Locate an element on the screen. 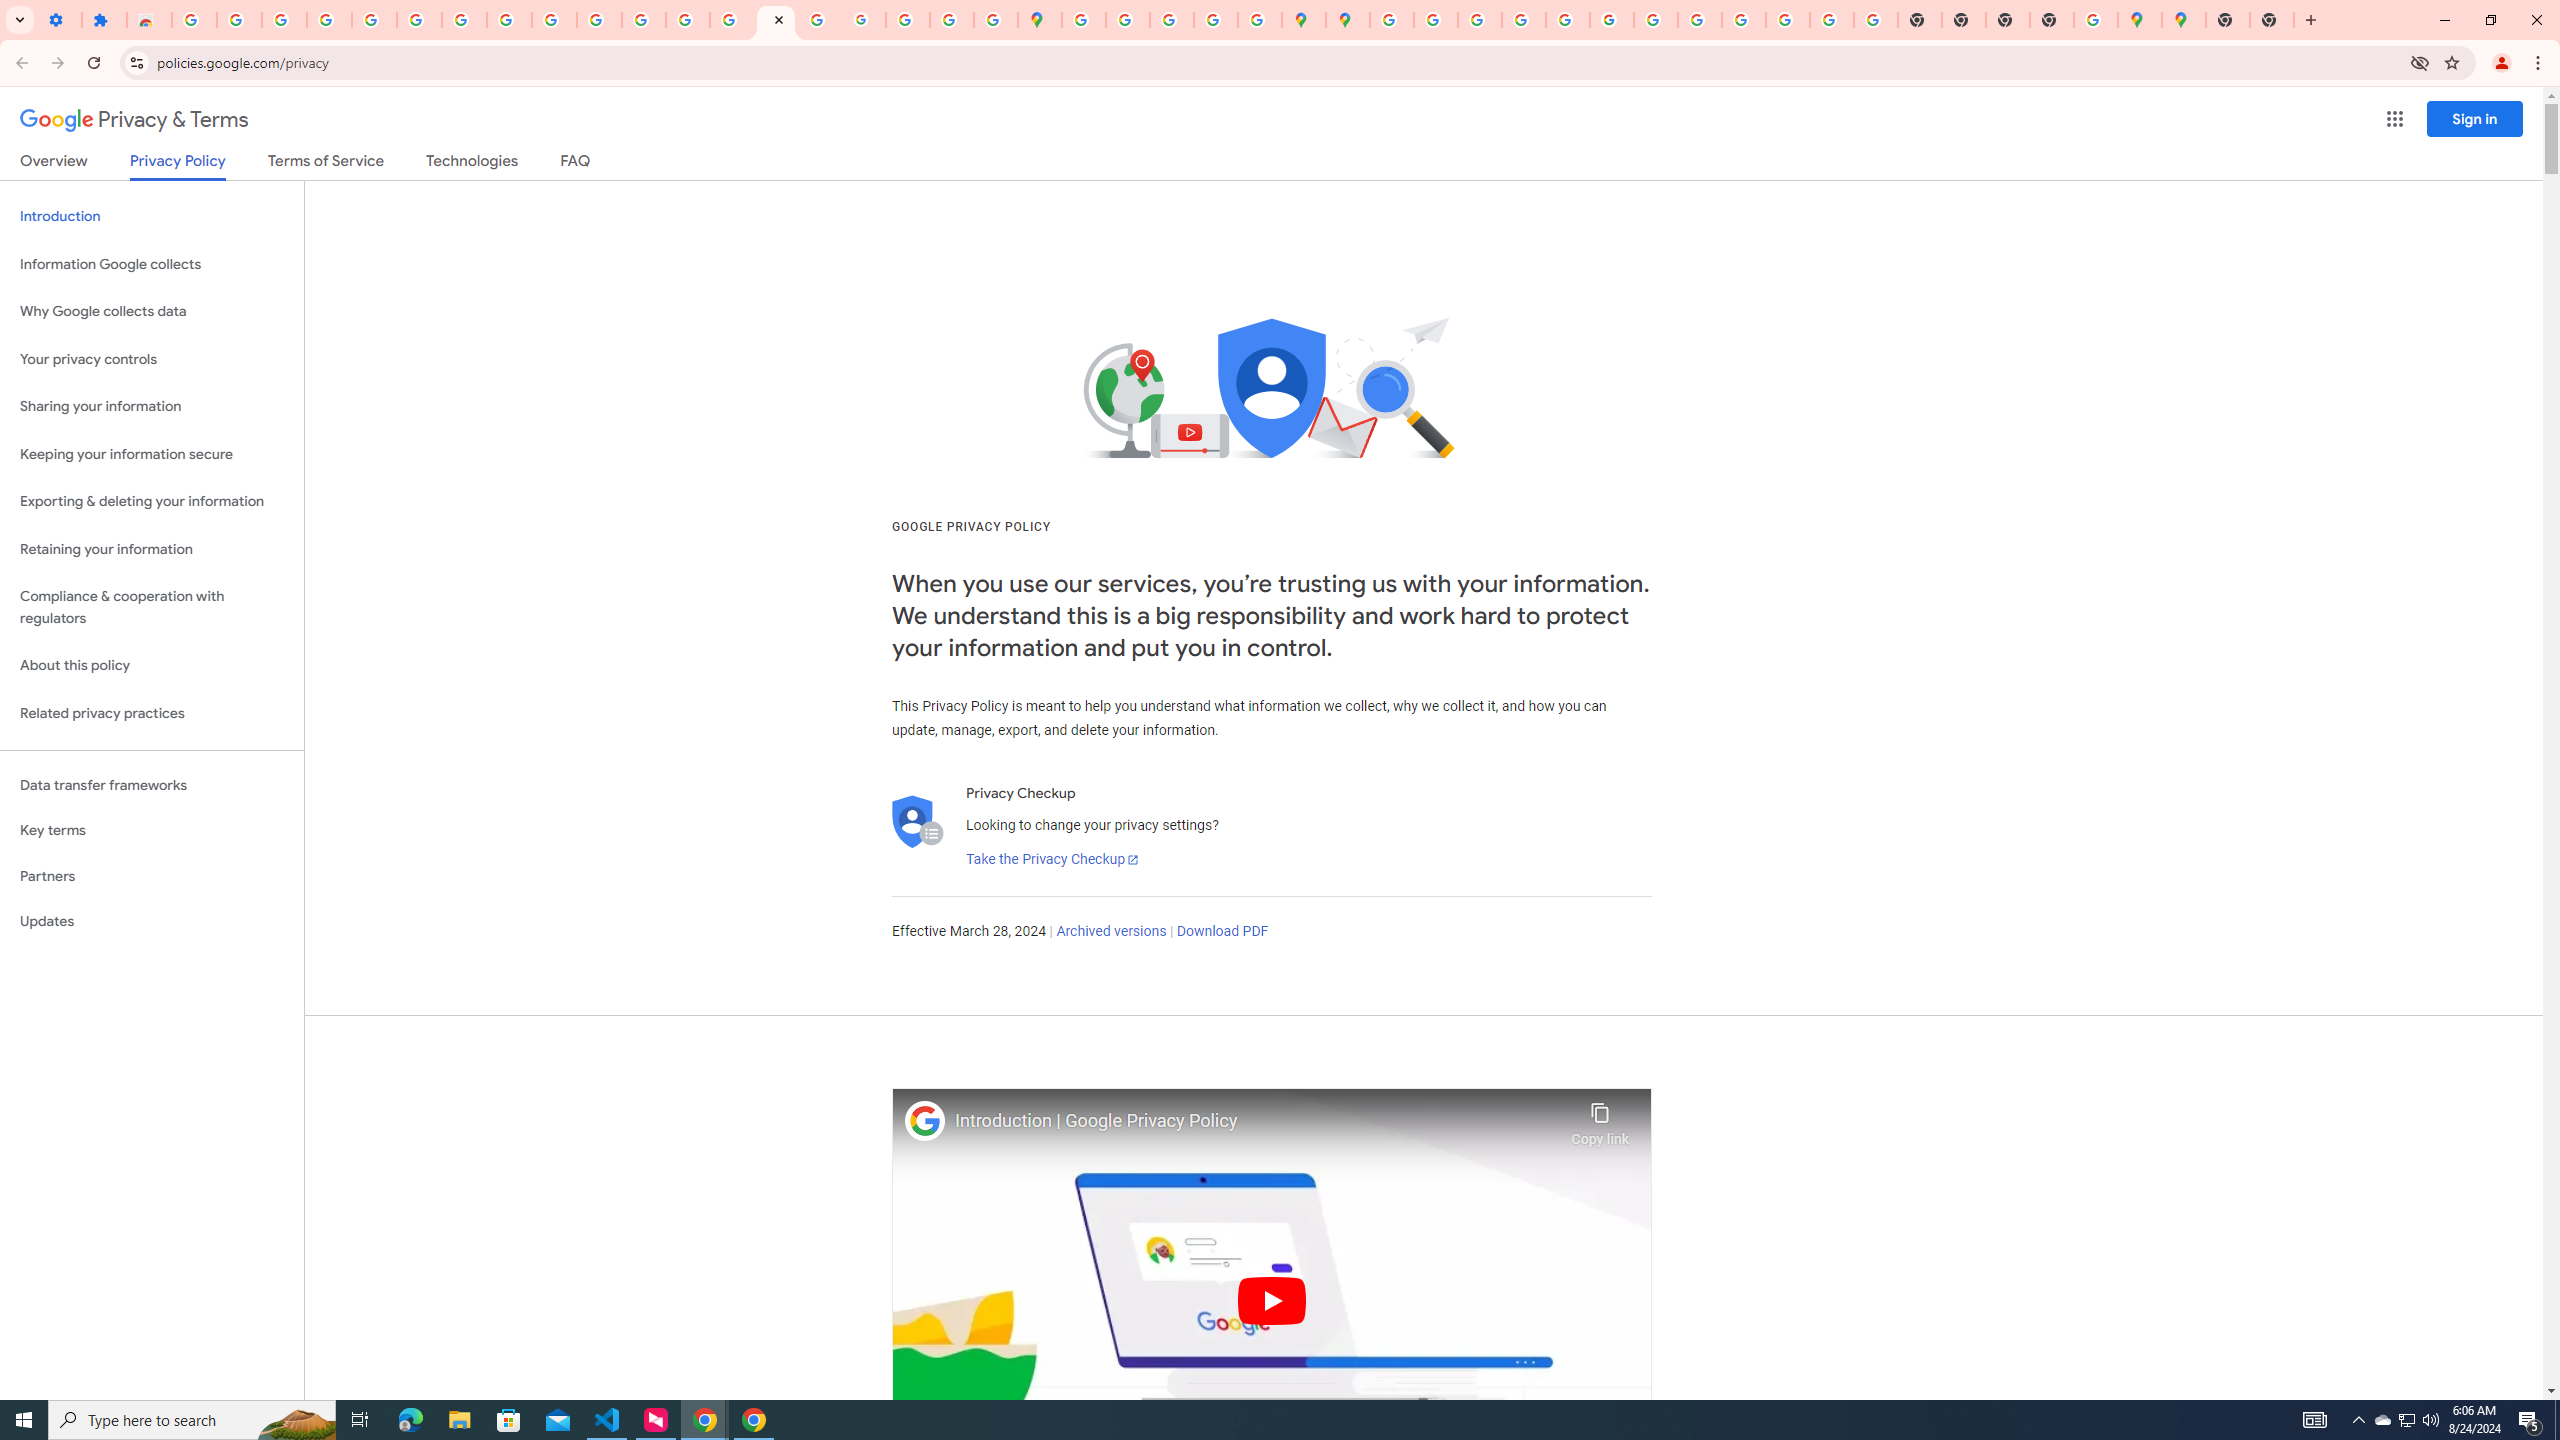 The width and height of the screenshot is (2560, 1440). Introduction | Google Privacy Policy is located at coordinates (1258, 1121).